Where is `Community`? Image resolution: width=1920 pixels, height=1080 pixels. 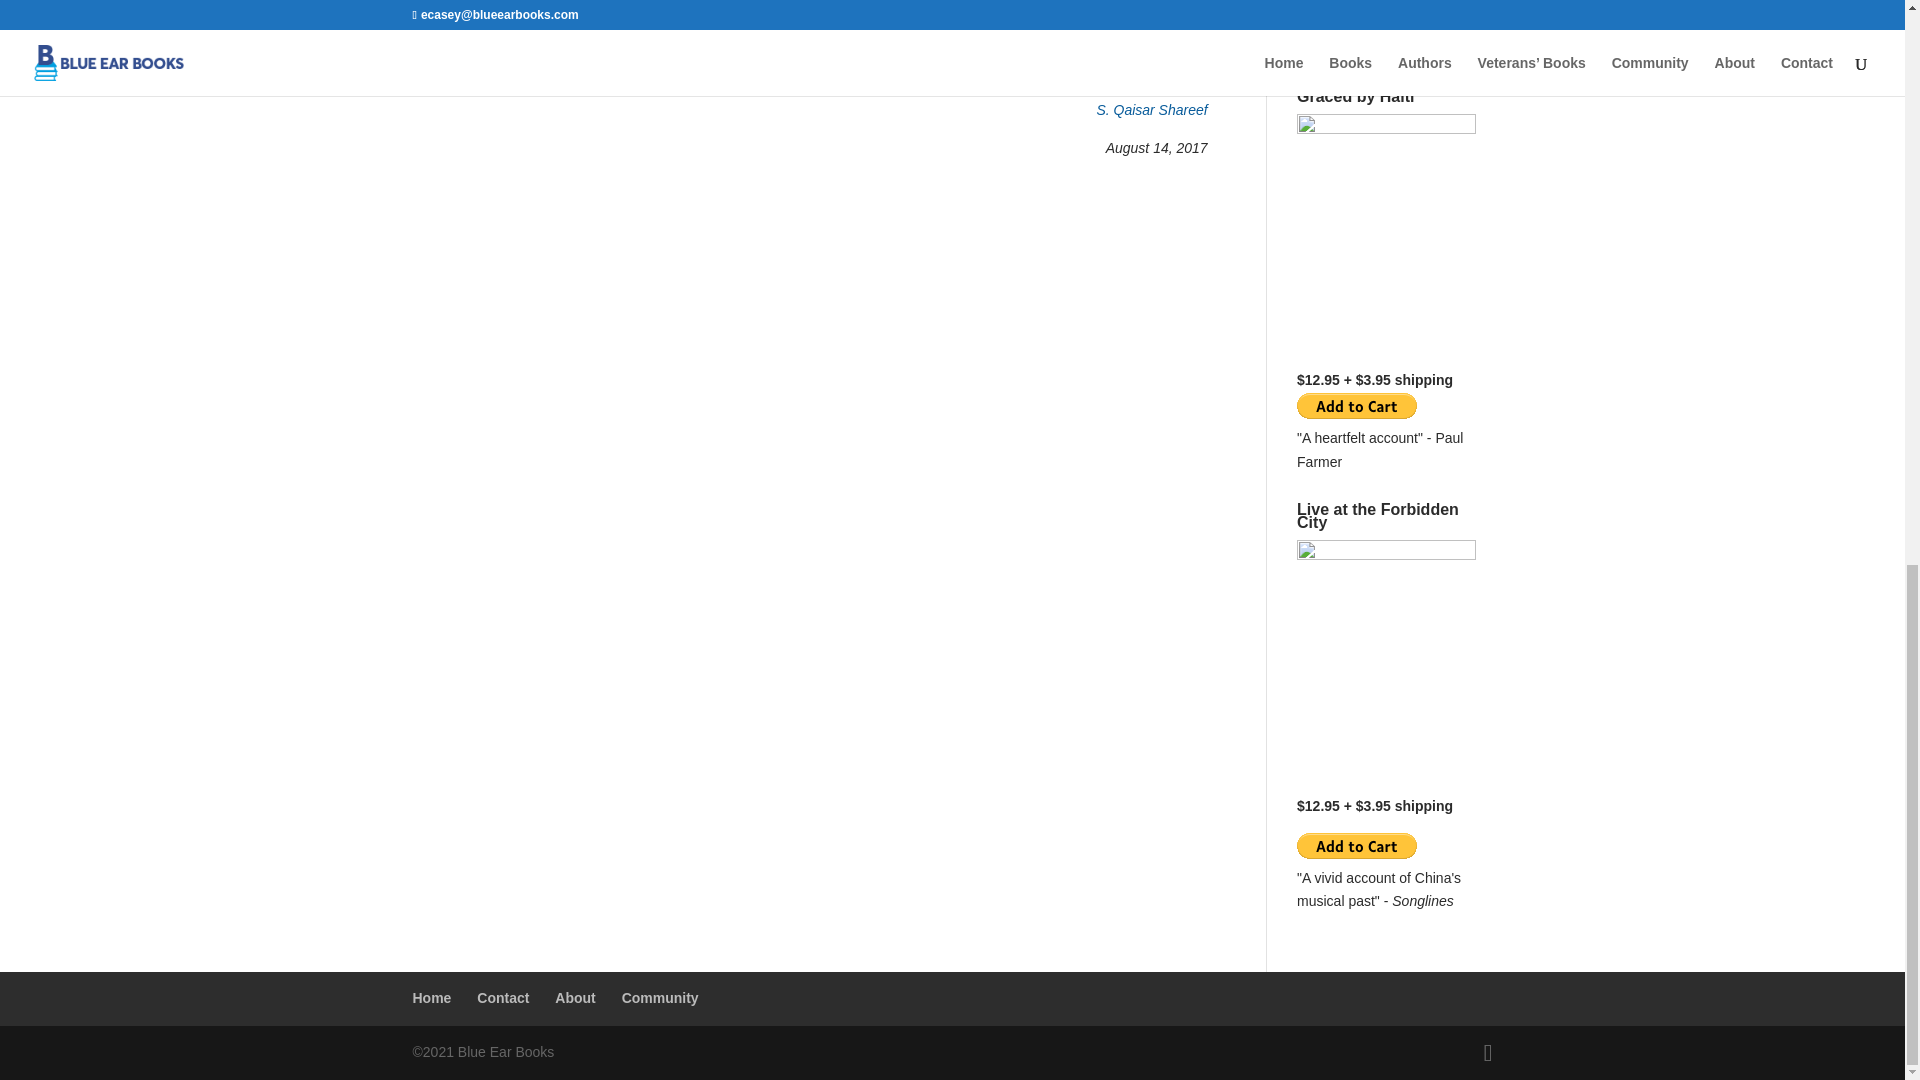
Community is located at coordinates (660, 998).